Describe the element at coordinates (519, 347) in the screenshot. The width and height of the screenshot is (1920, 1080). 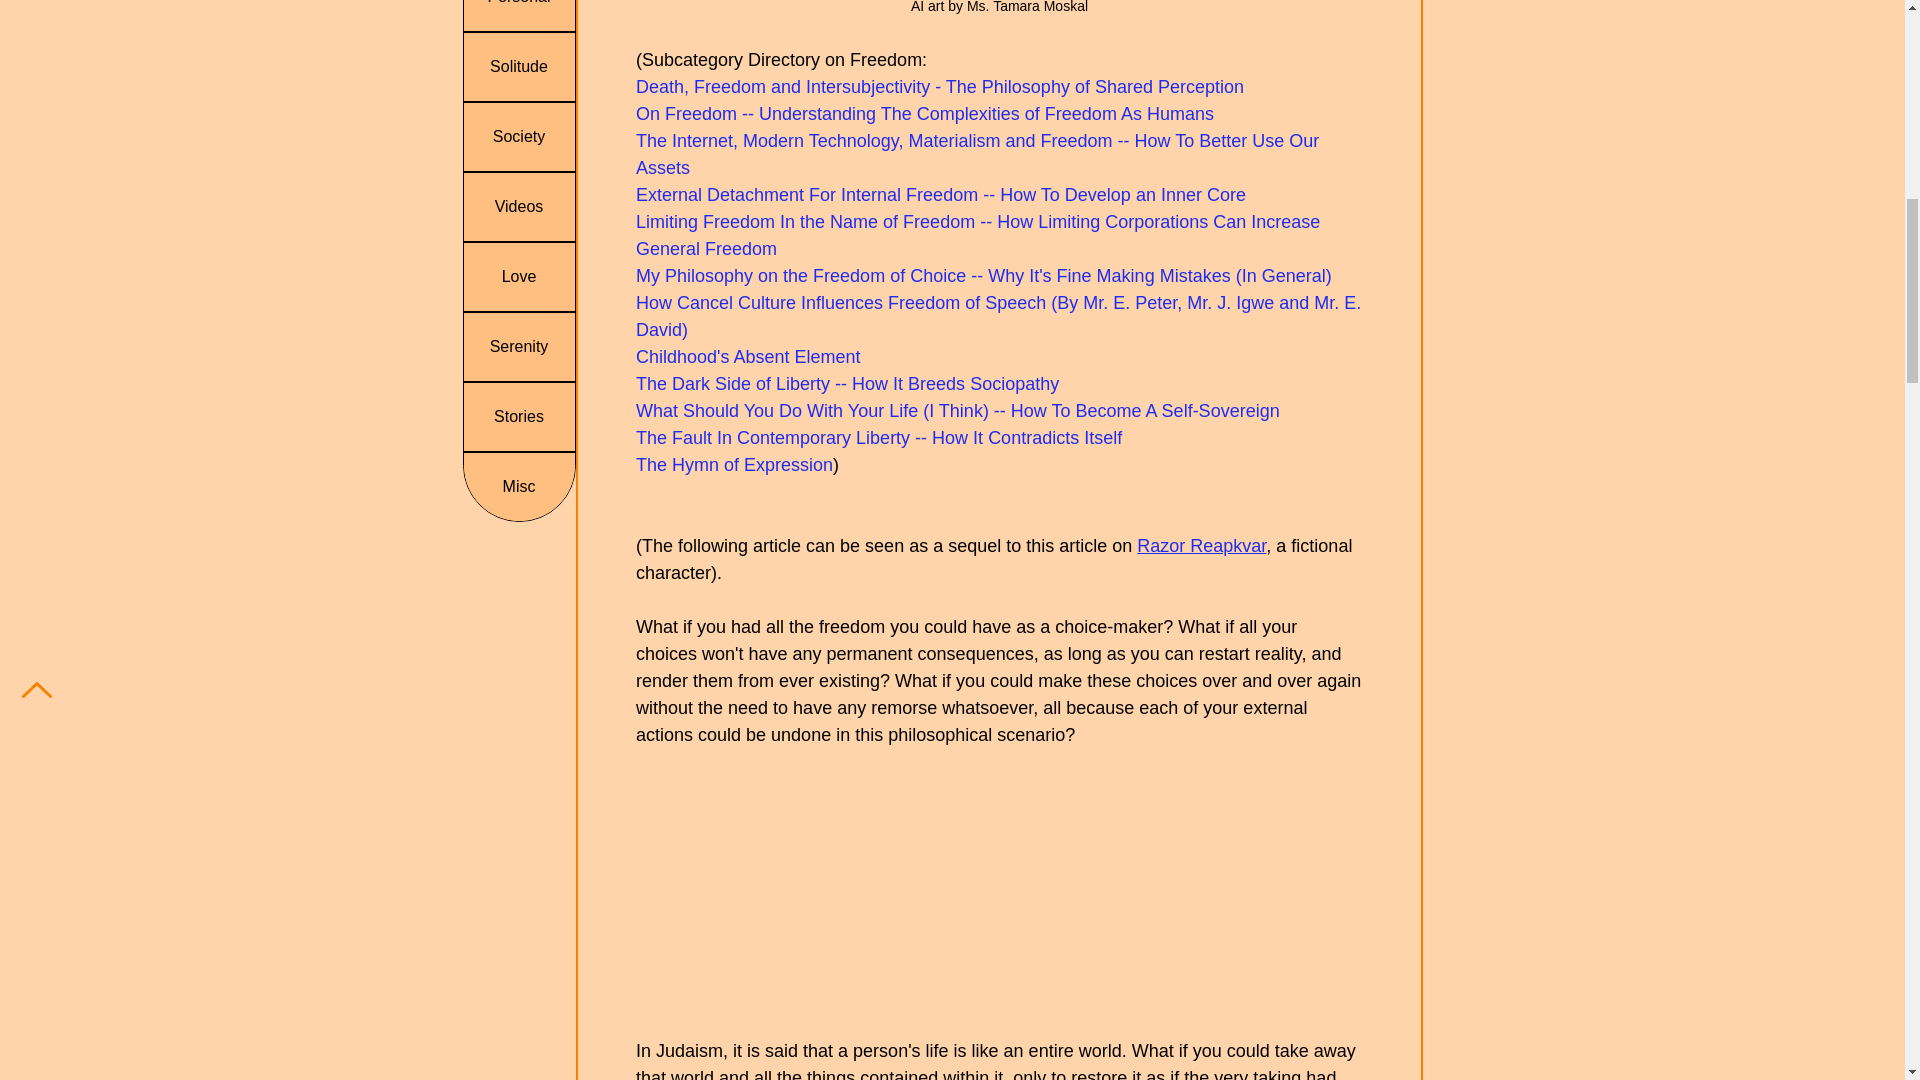
I see `Serenity` at that location.